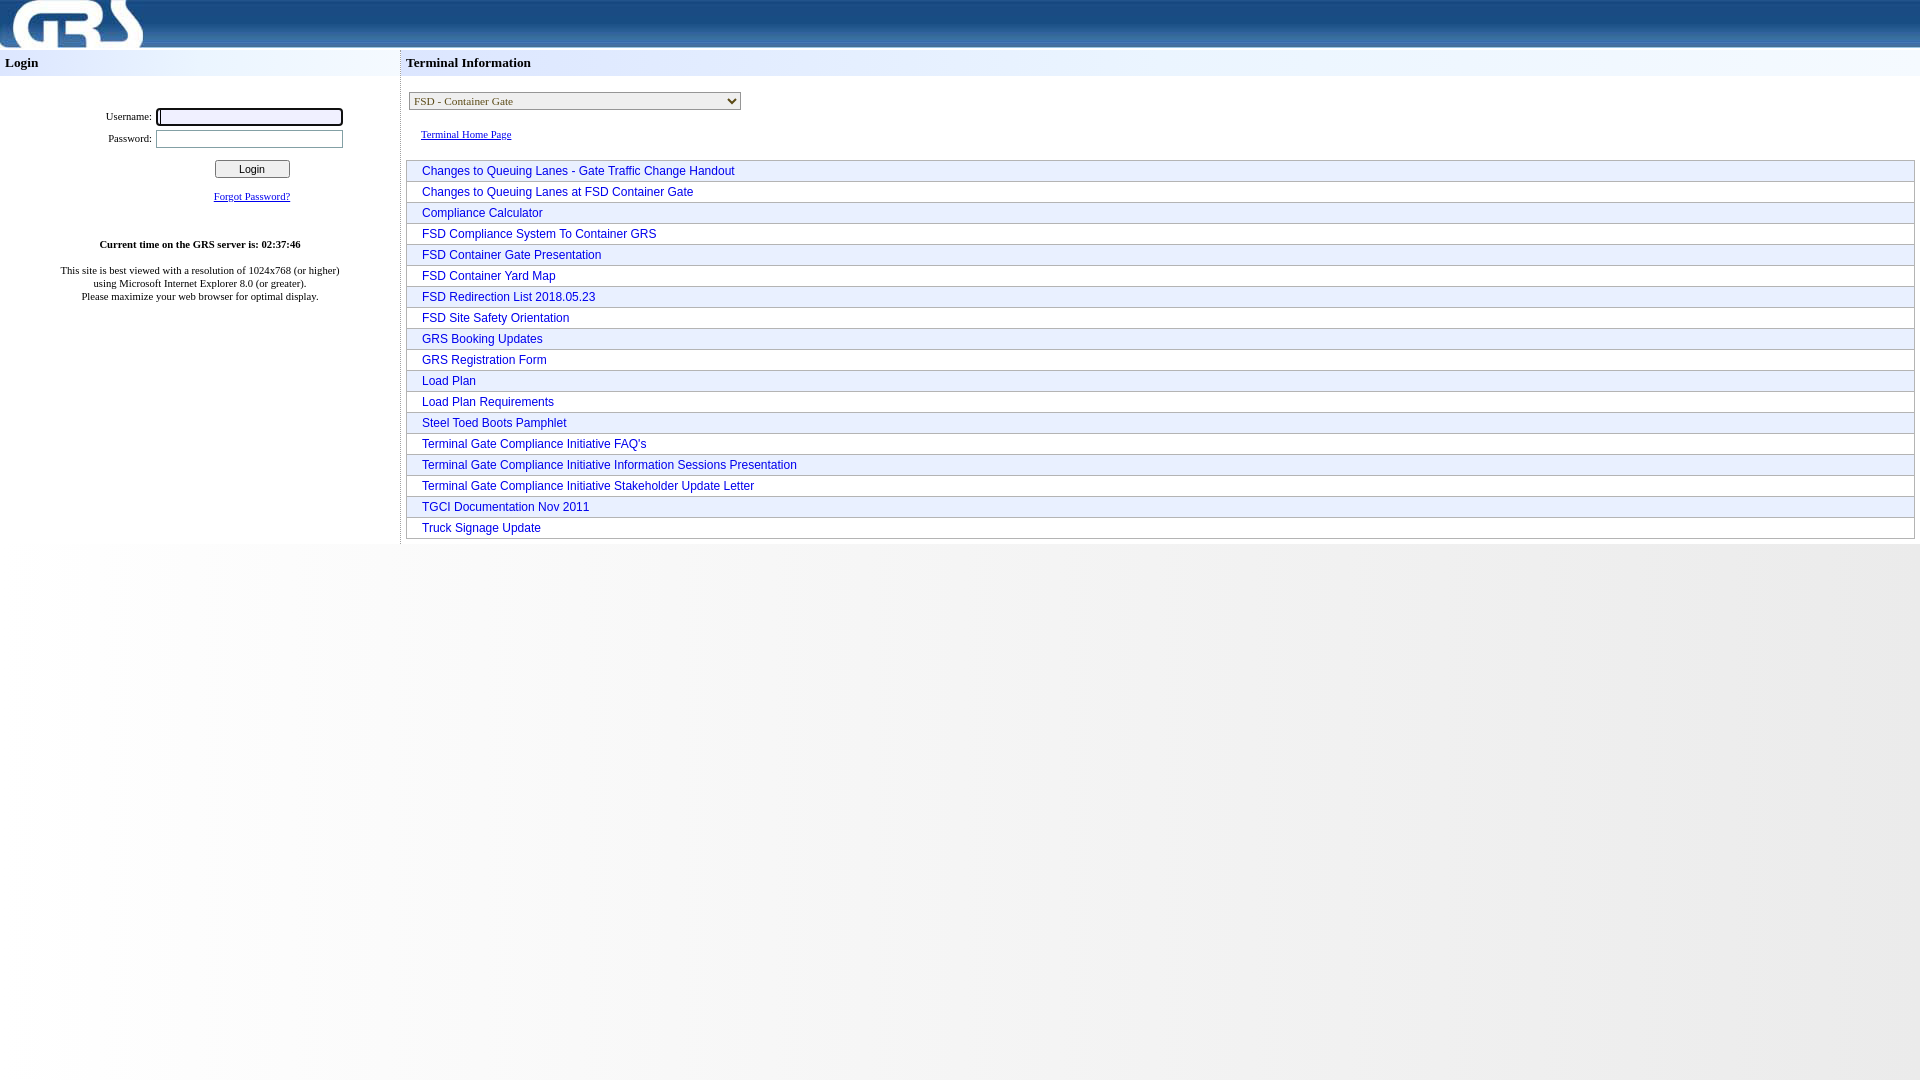 This screenshot has height=1080, width=1920. I want to click on GRS Booking Updates, so click(478, 339).